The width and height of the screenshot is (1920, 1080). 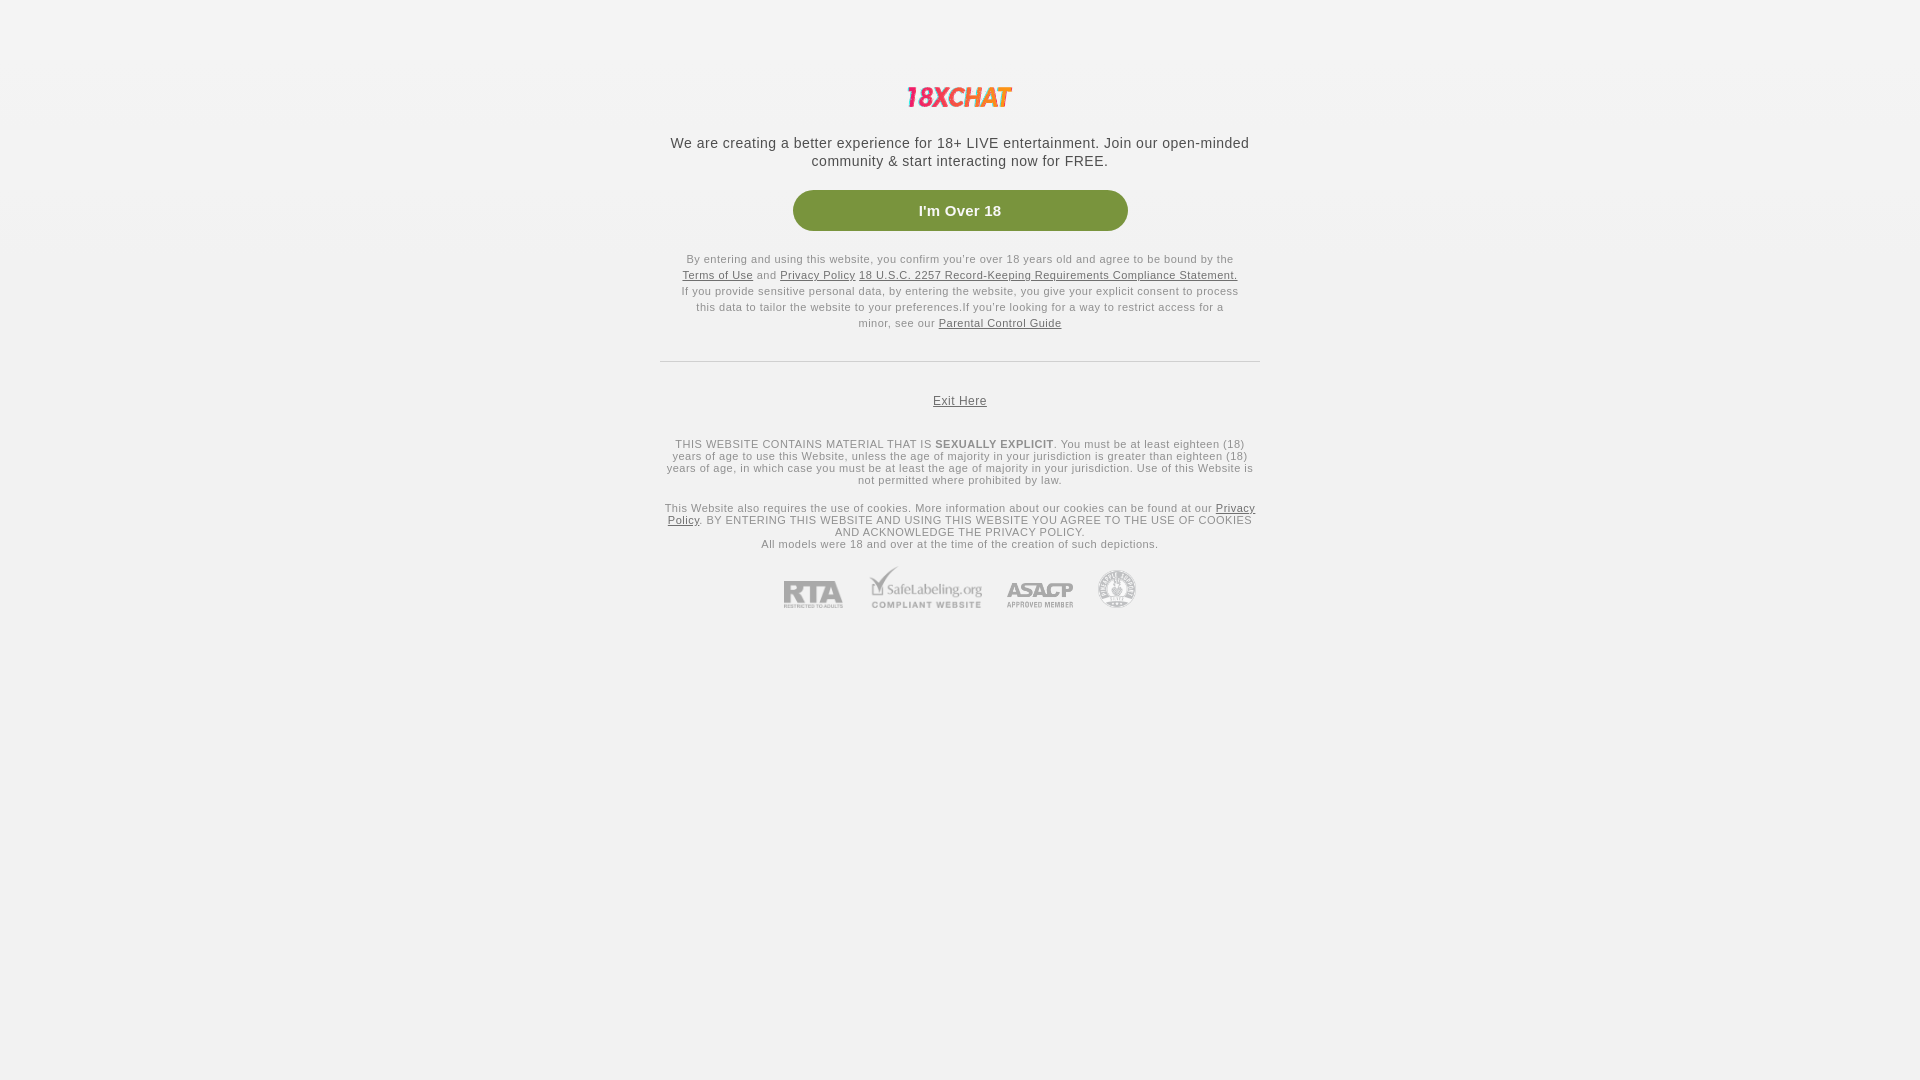 I want to click on Privacy Policy, so click(x=962, y=514).